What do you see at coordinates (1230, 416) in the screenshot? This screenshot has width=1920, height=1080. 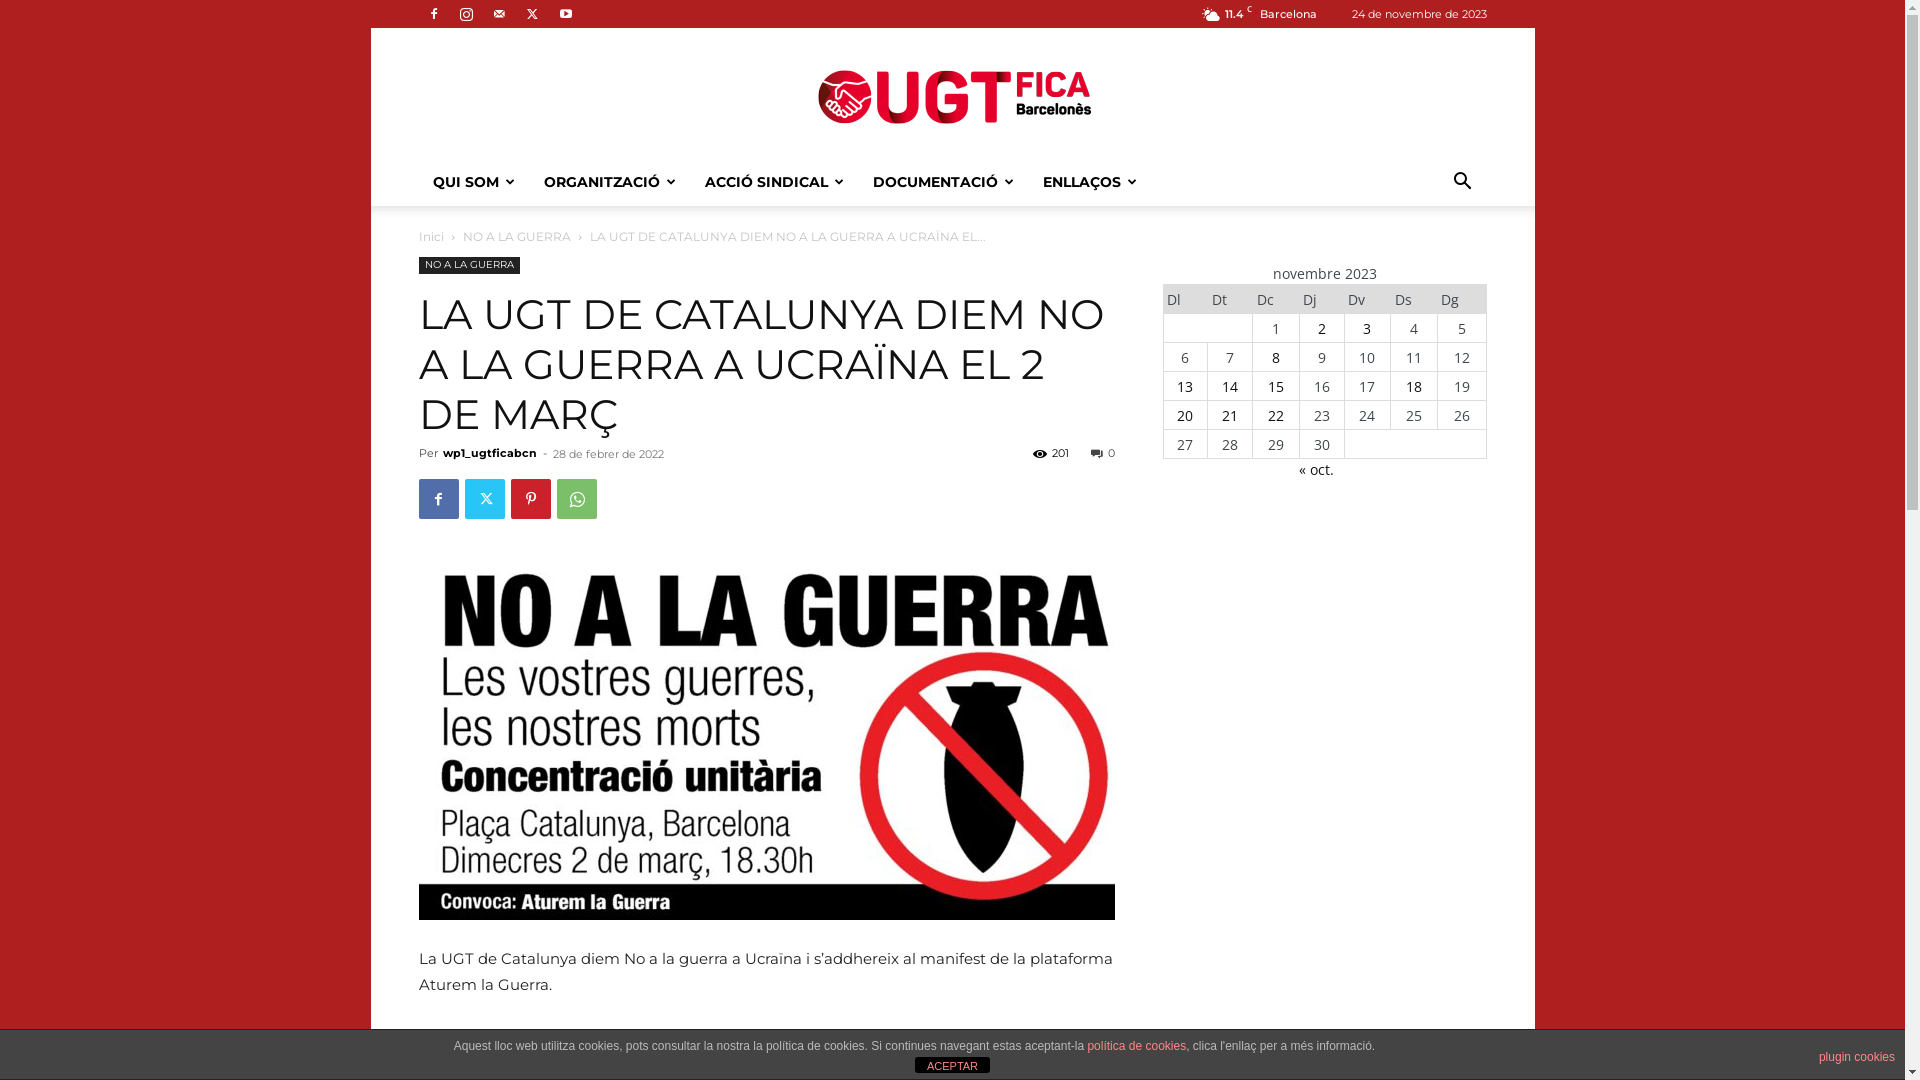 I see `21` at bounding box center [1230, 416].